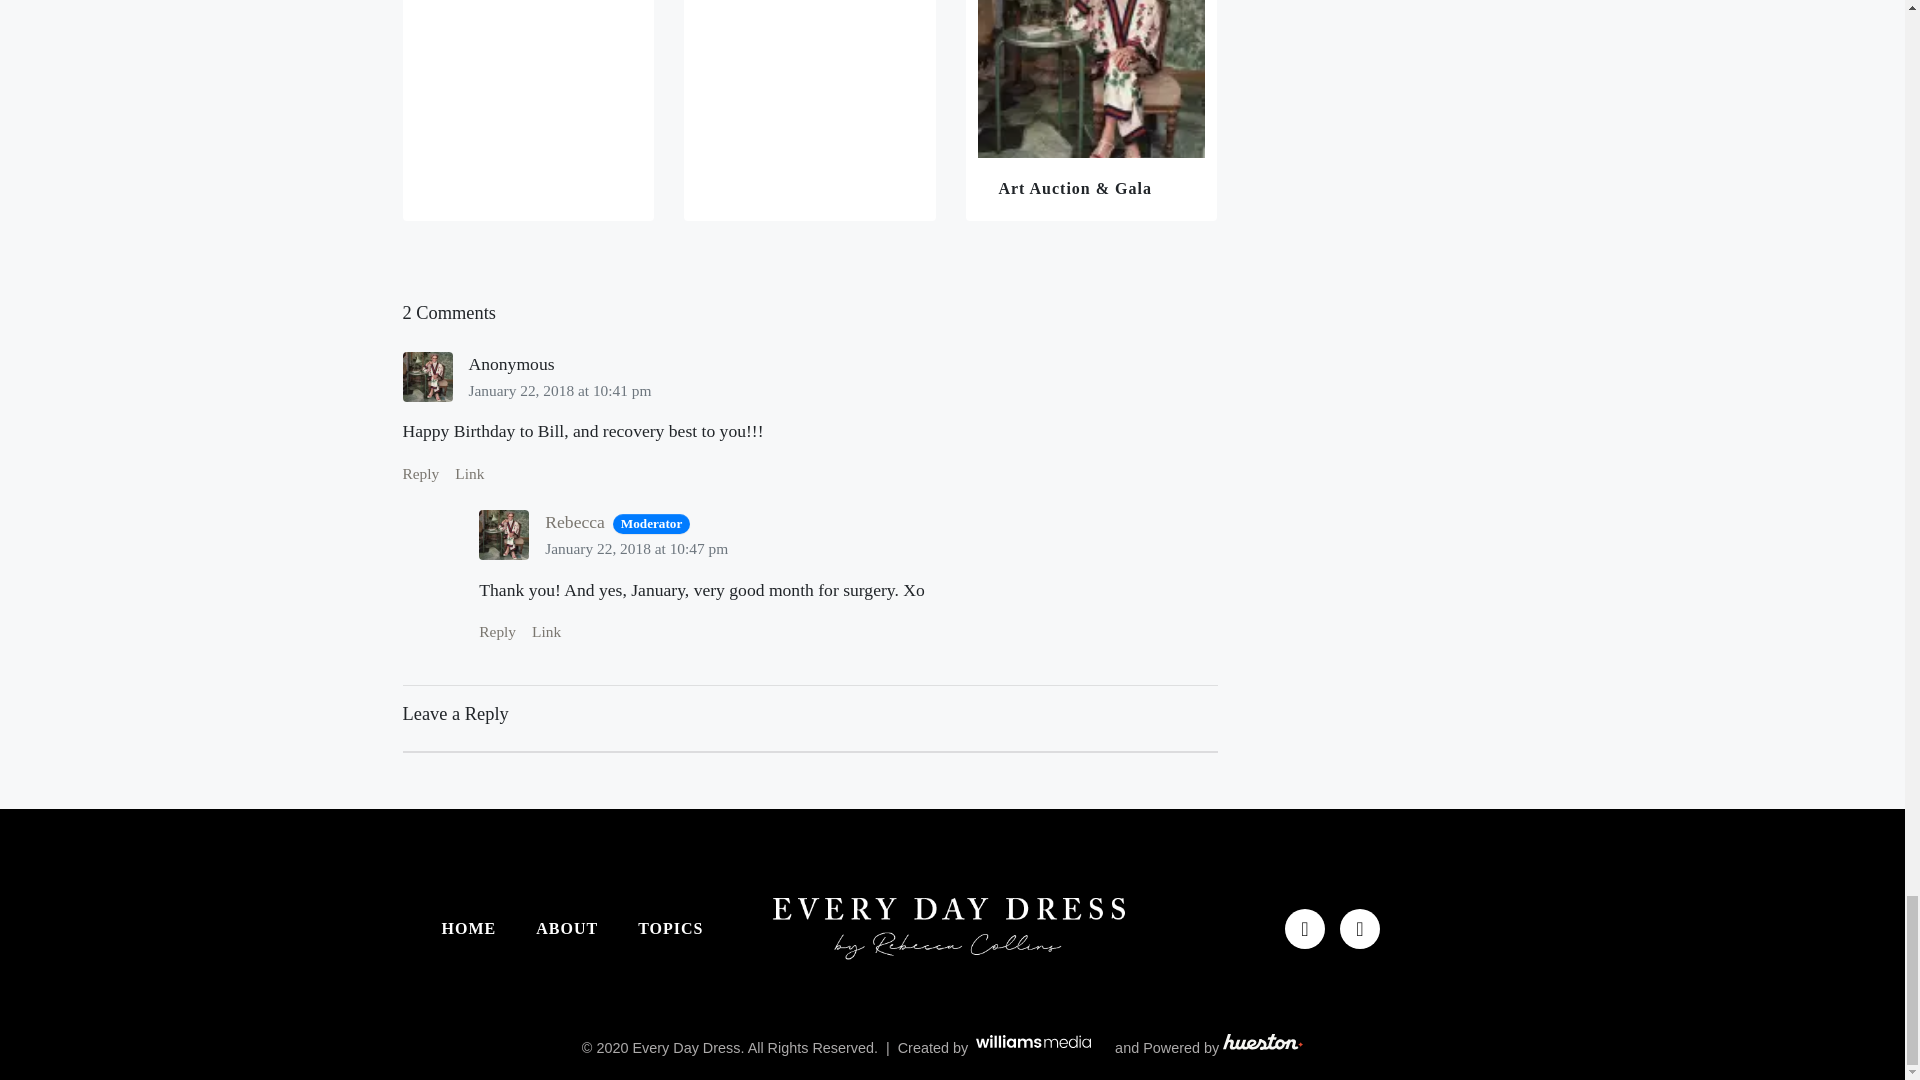 This screenshot has height=1080, width=1920. What do you see at coordinates (528, 110) in the screenshot?
I see `Cake Cake Cake` at bounding box center [528, 110].